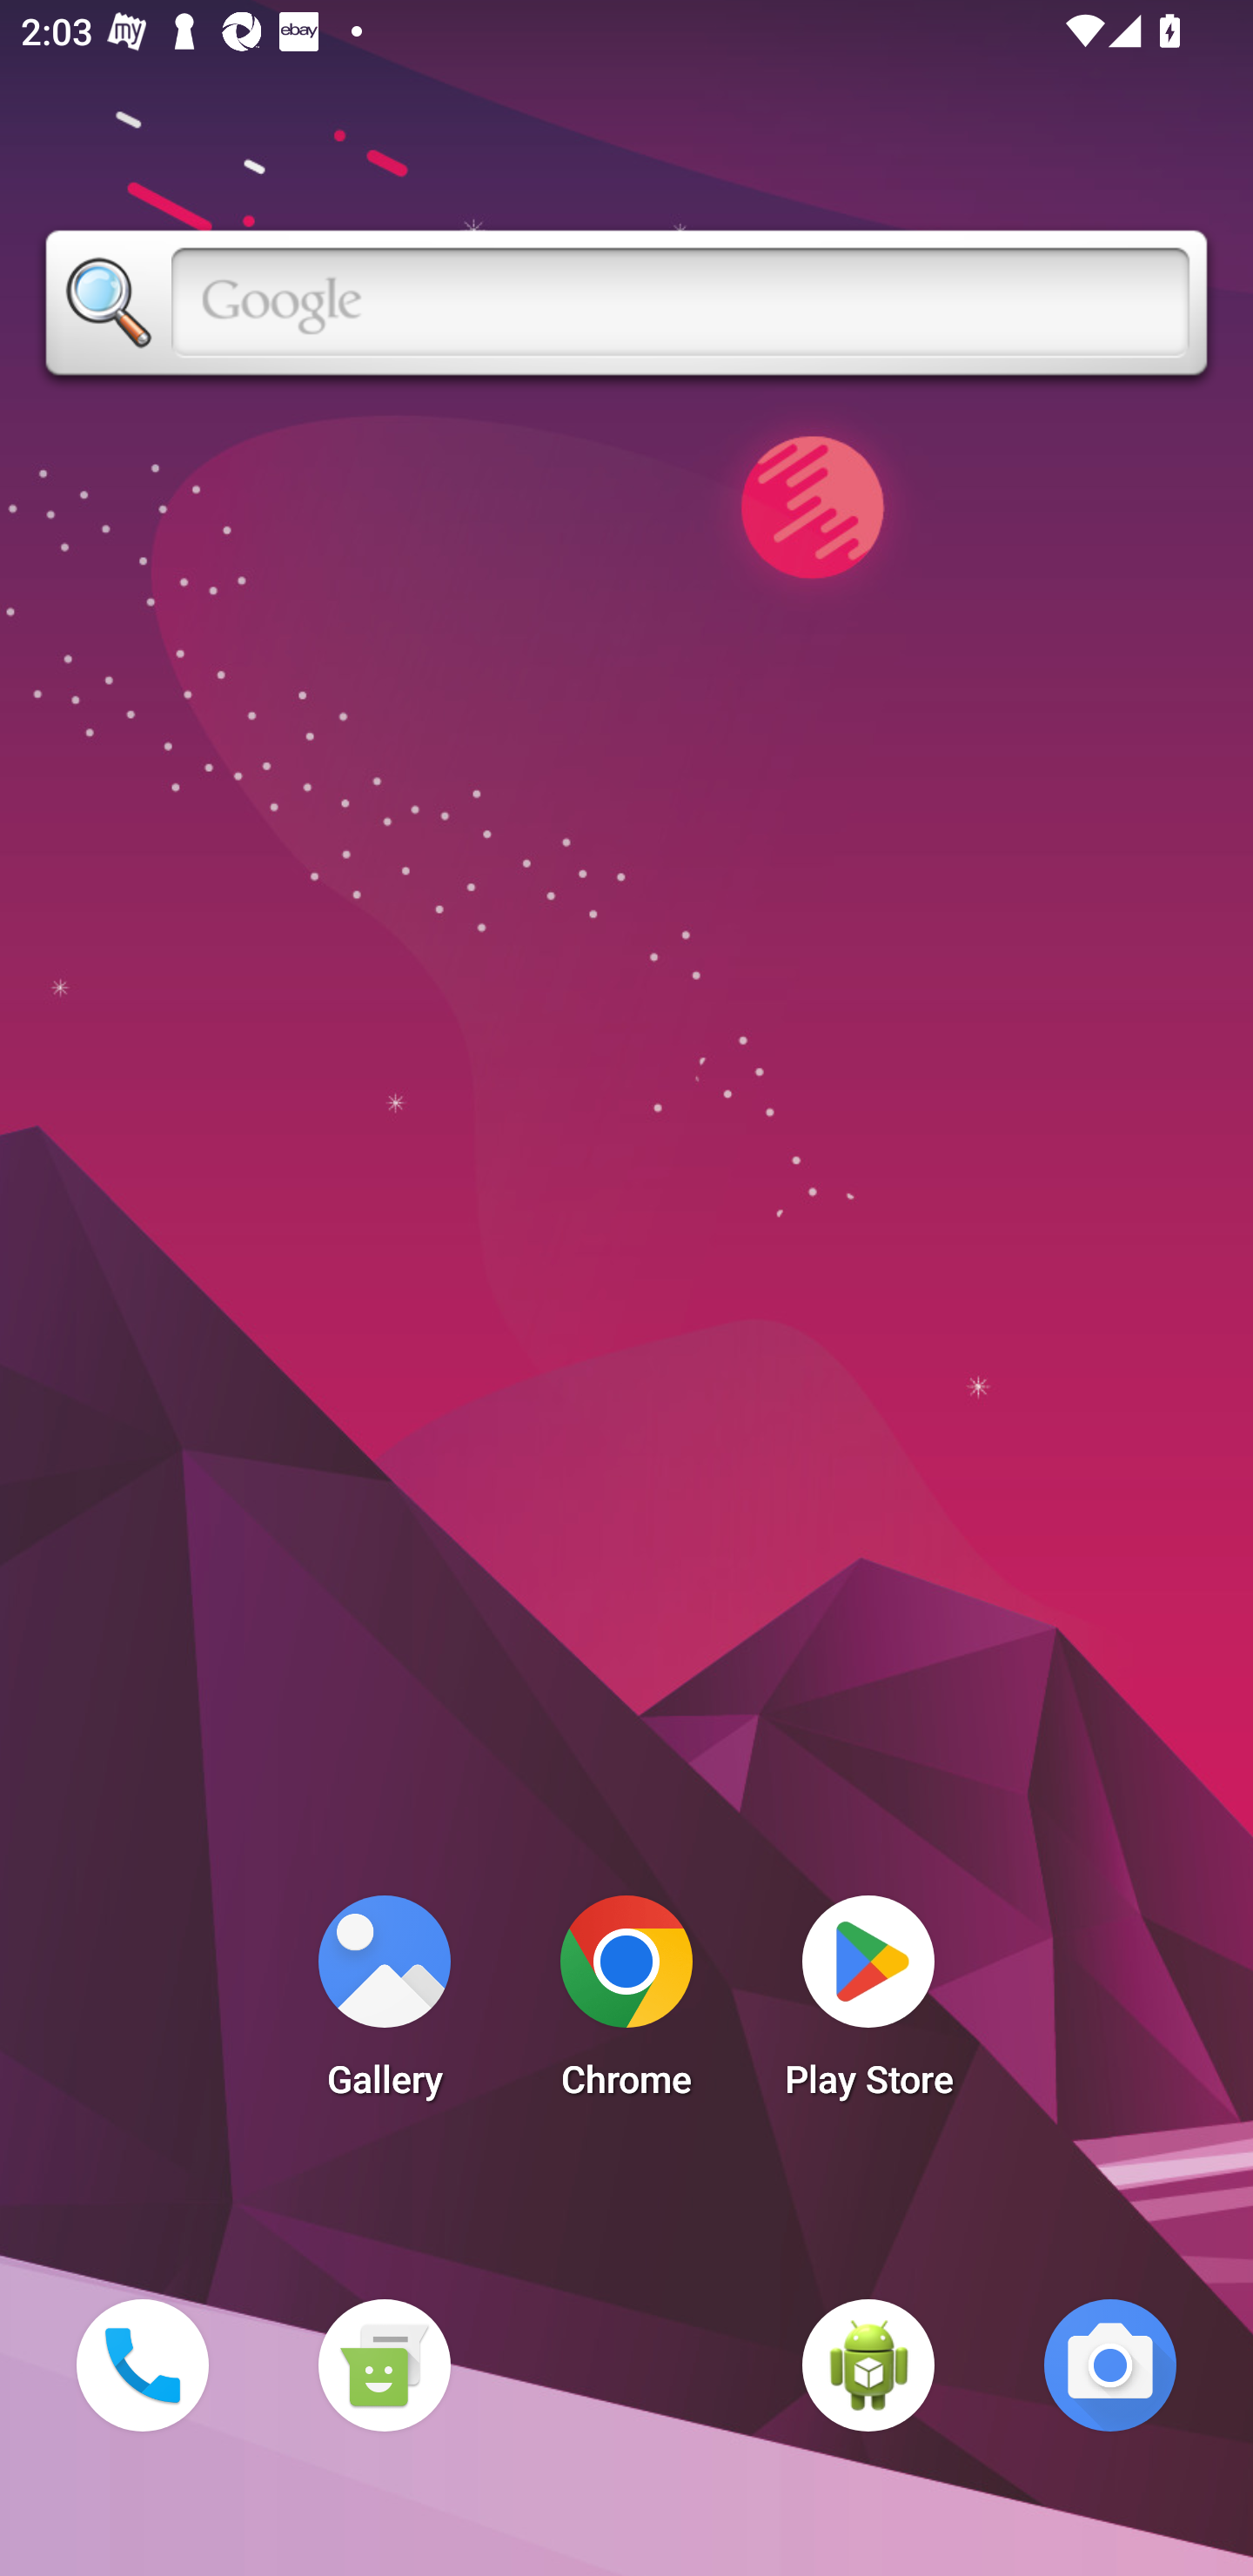  What do you see at coordinates (1110, 2365) in the screenshot?
I see `Camera` at bounding box center [1110, 2365].